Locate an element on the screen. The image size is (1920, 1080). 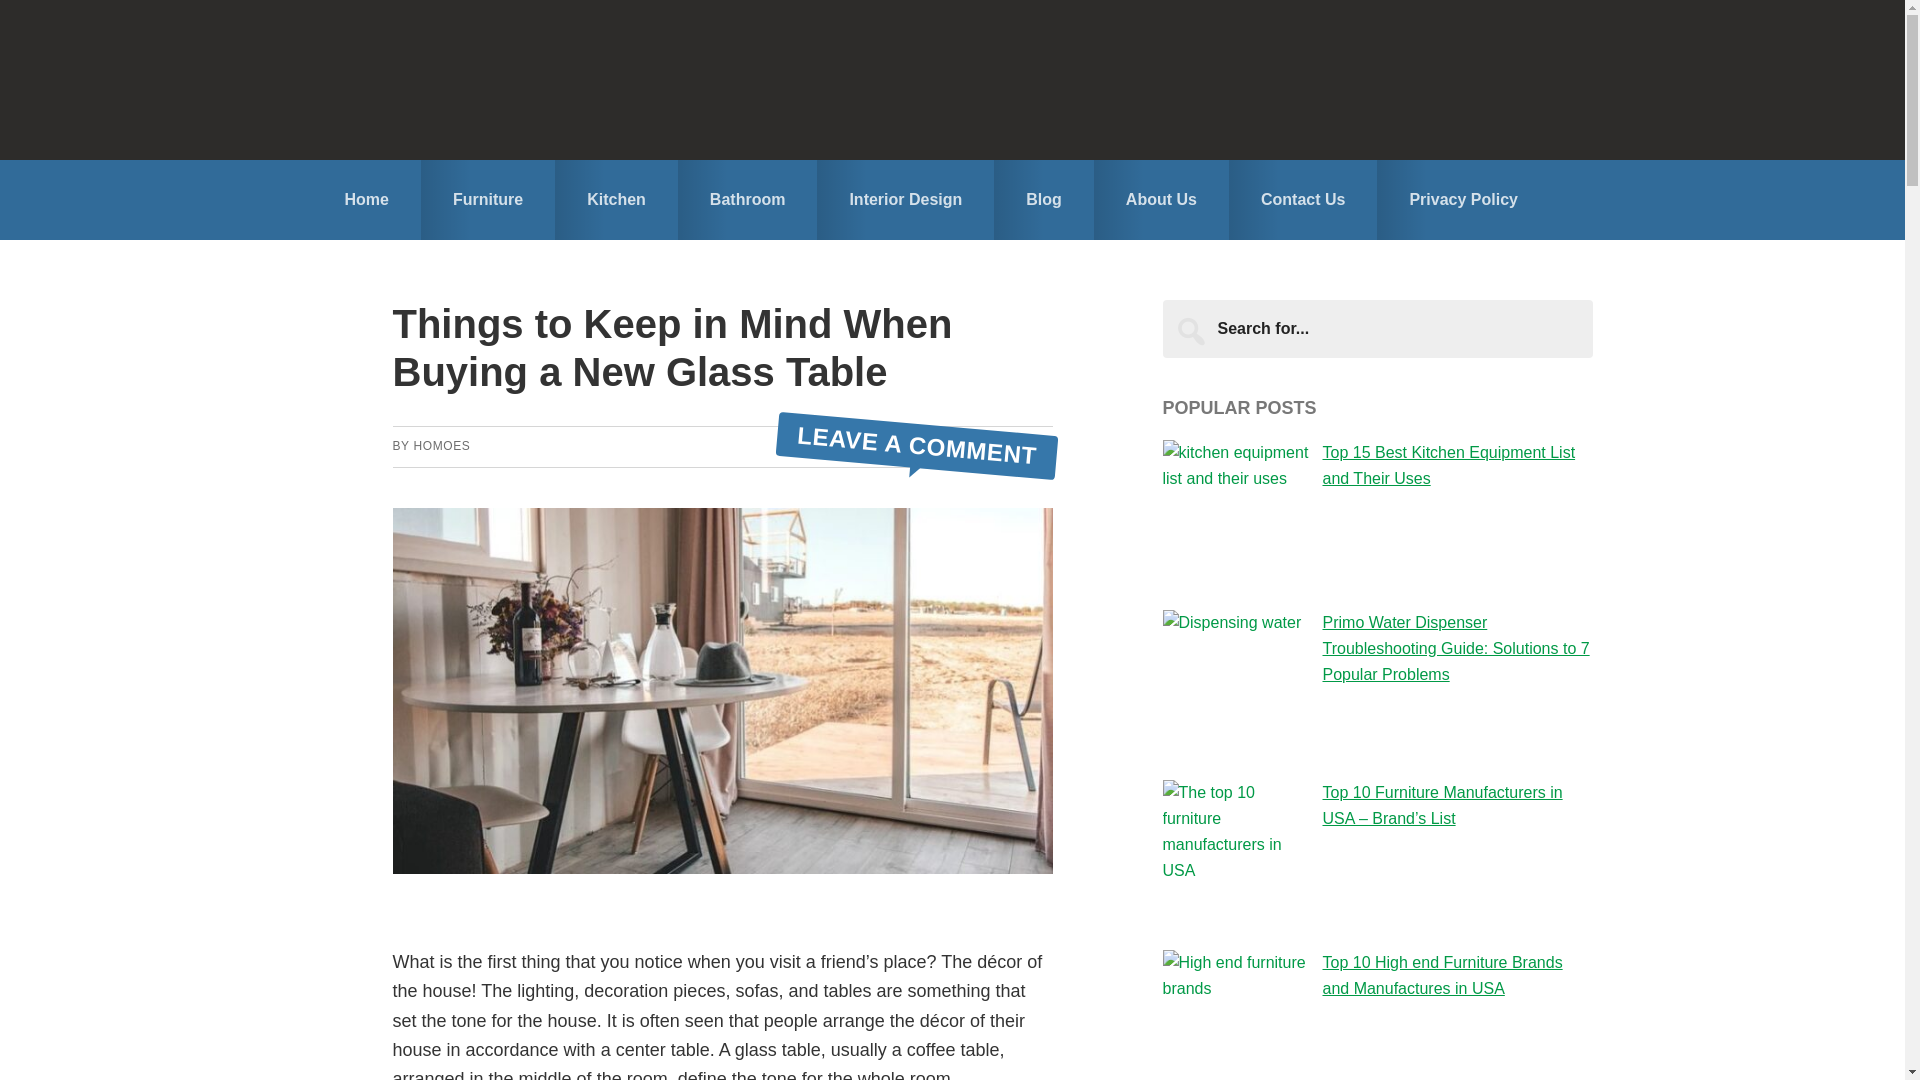
About Us is located at coordinates (1161, 199).